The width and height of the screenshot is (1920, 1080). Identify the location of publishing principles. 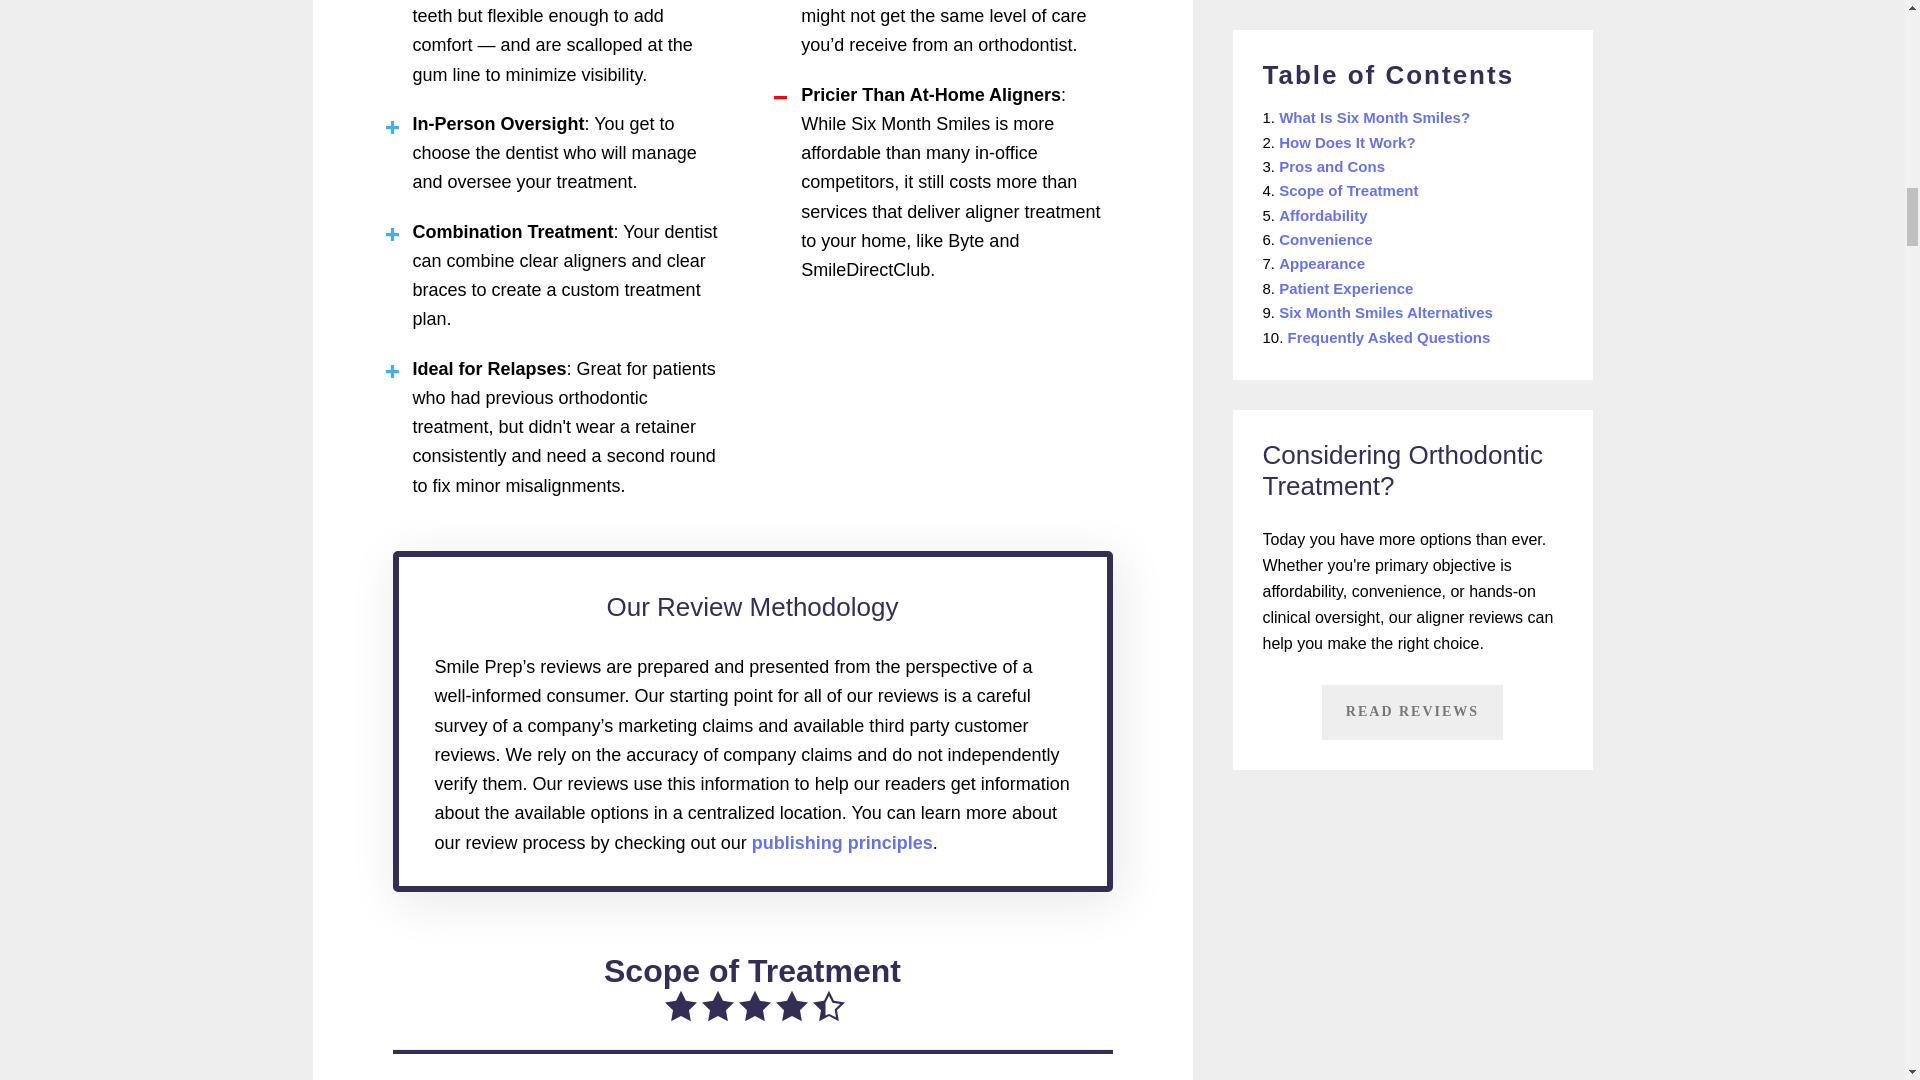
(842, 842).